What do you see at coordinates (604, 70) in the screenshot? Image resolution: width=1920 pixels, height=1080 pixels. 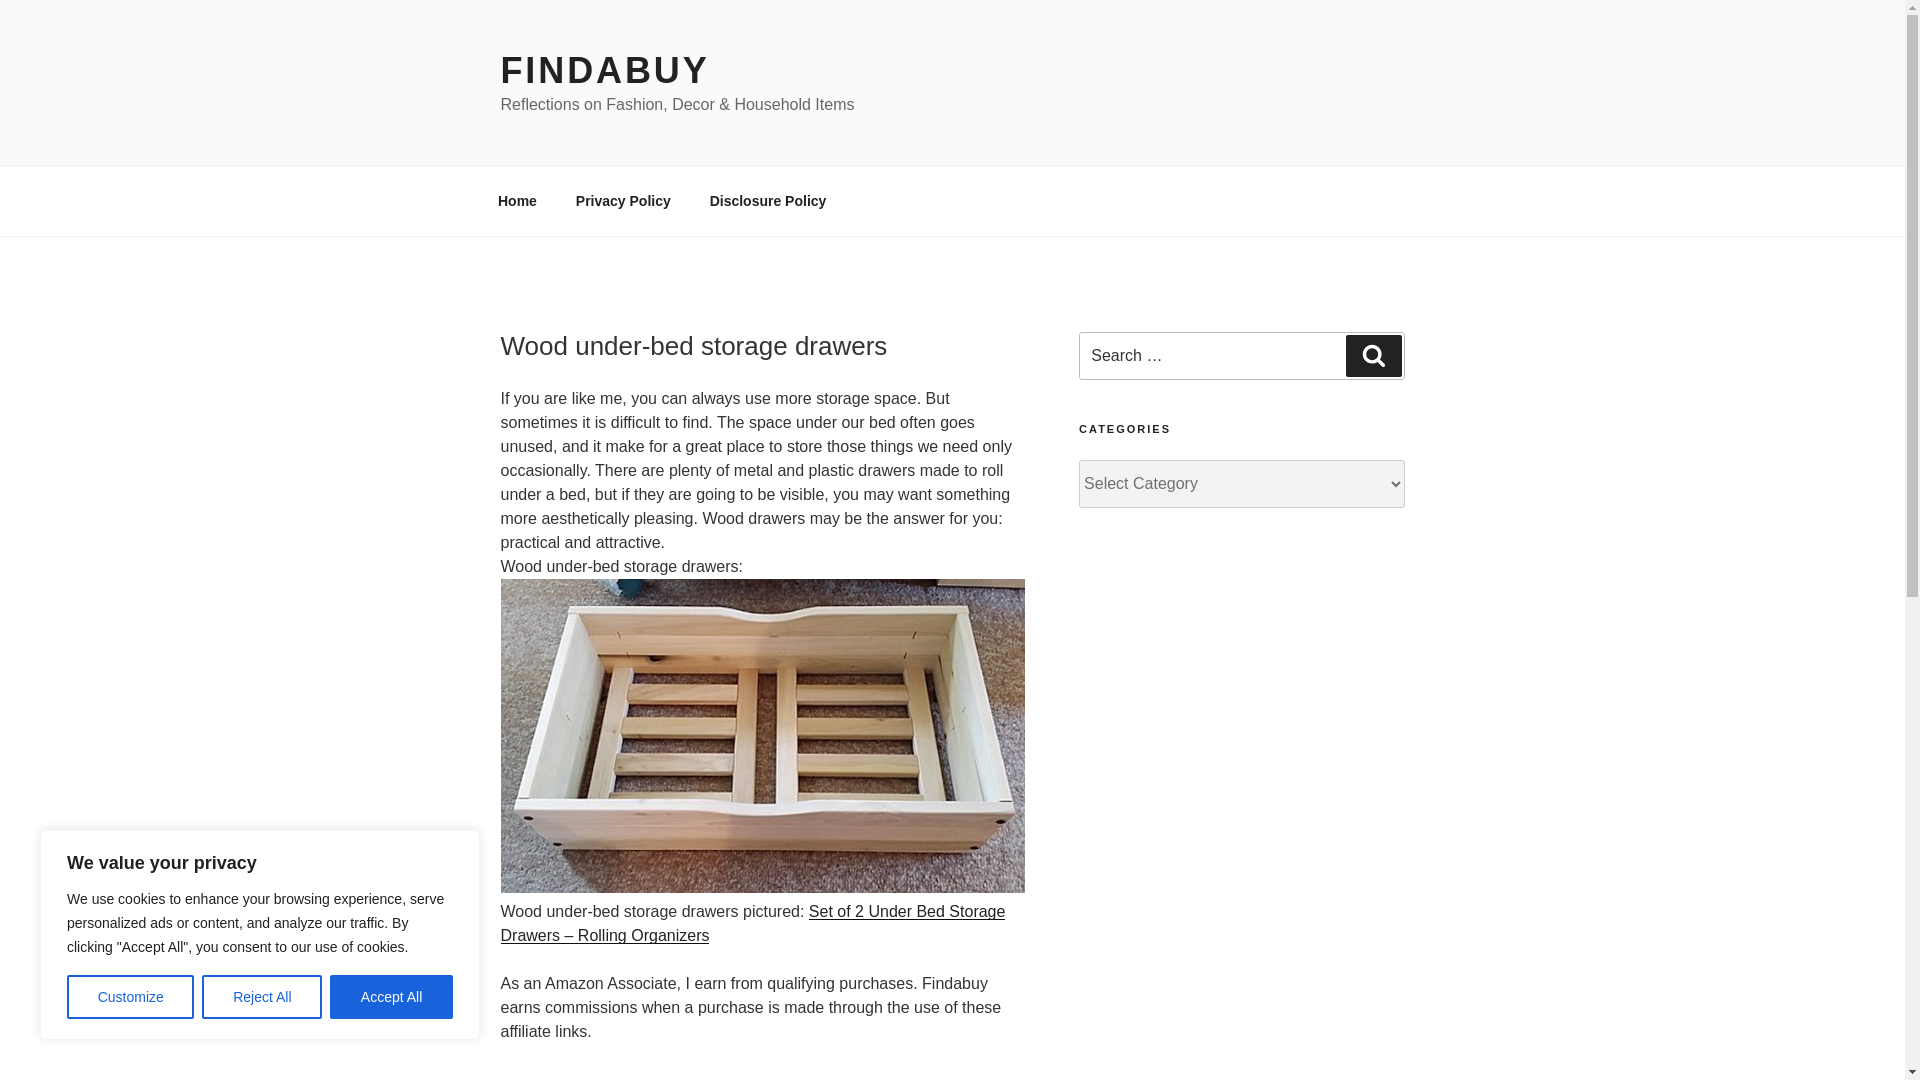 I see `FINDABUY` at bounding box center [604, 70].